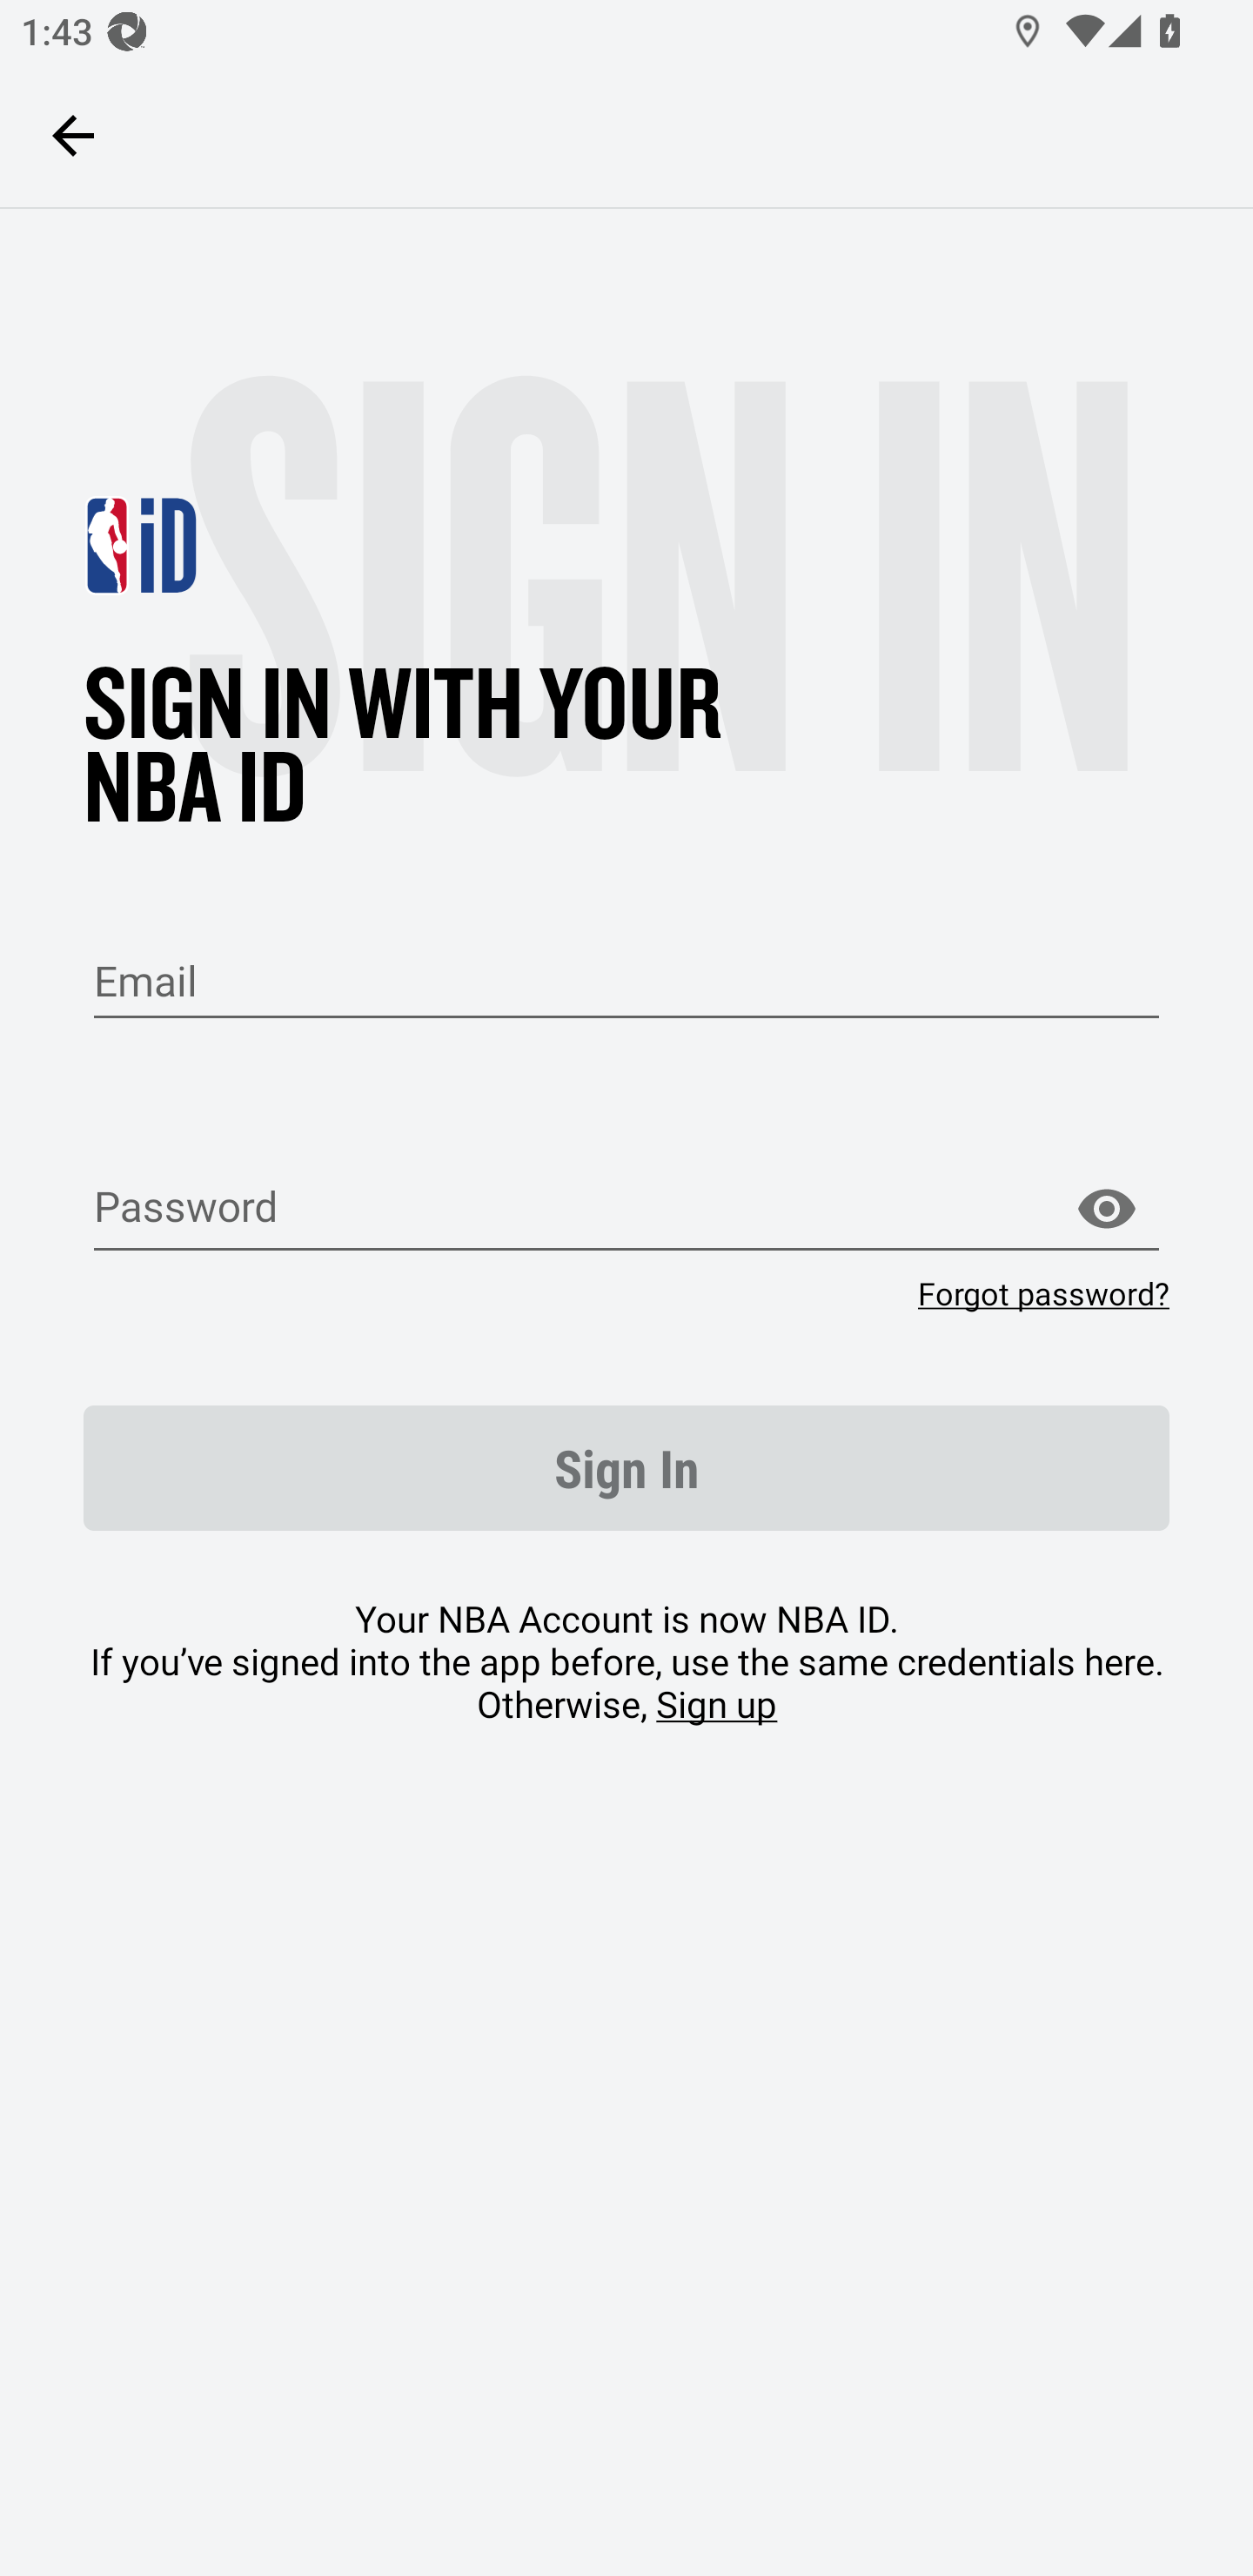 The height and width of the screenshot is (2576, 1253). Describe the element at coordinates (626, 1210) in the screenshot. I see `Password` at that location.